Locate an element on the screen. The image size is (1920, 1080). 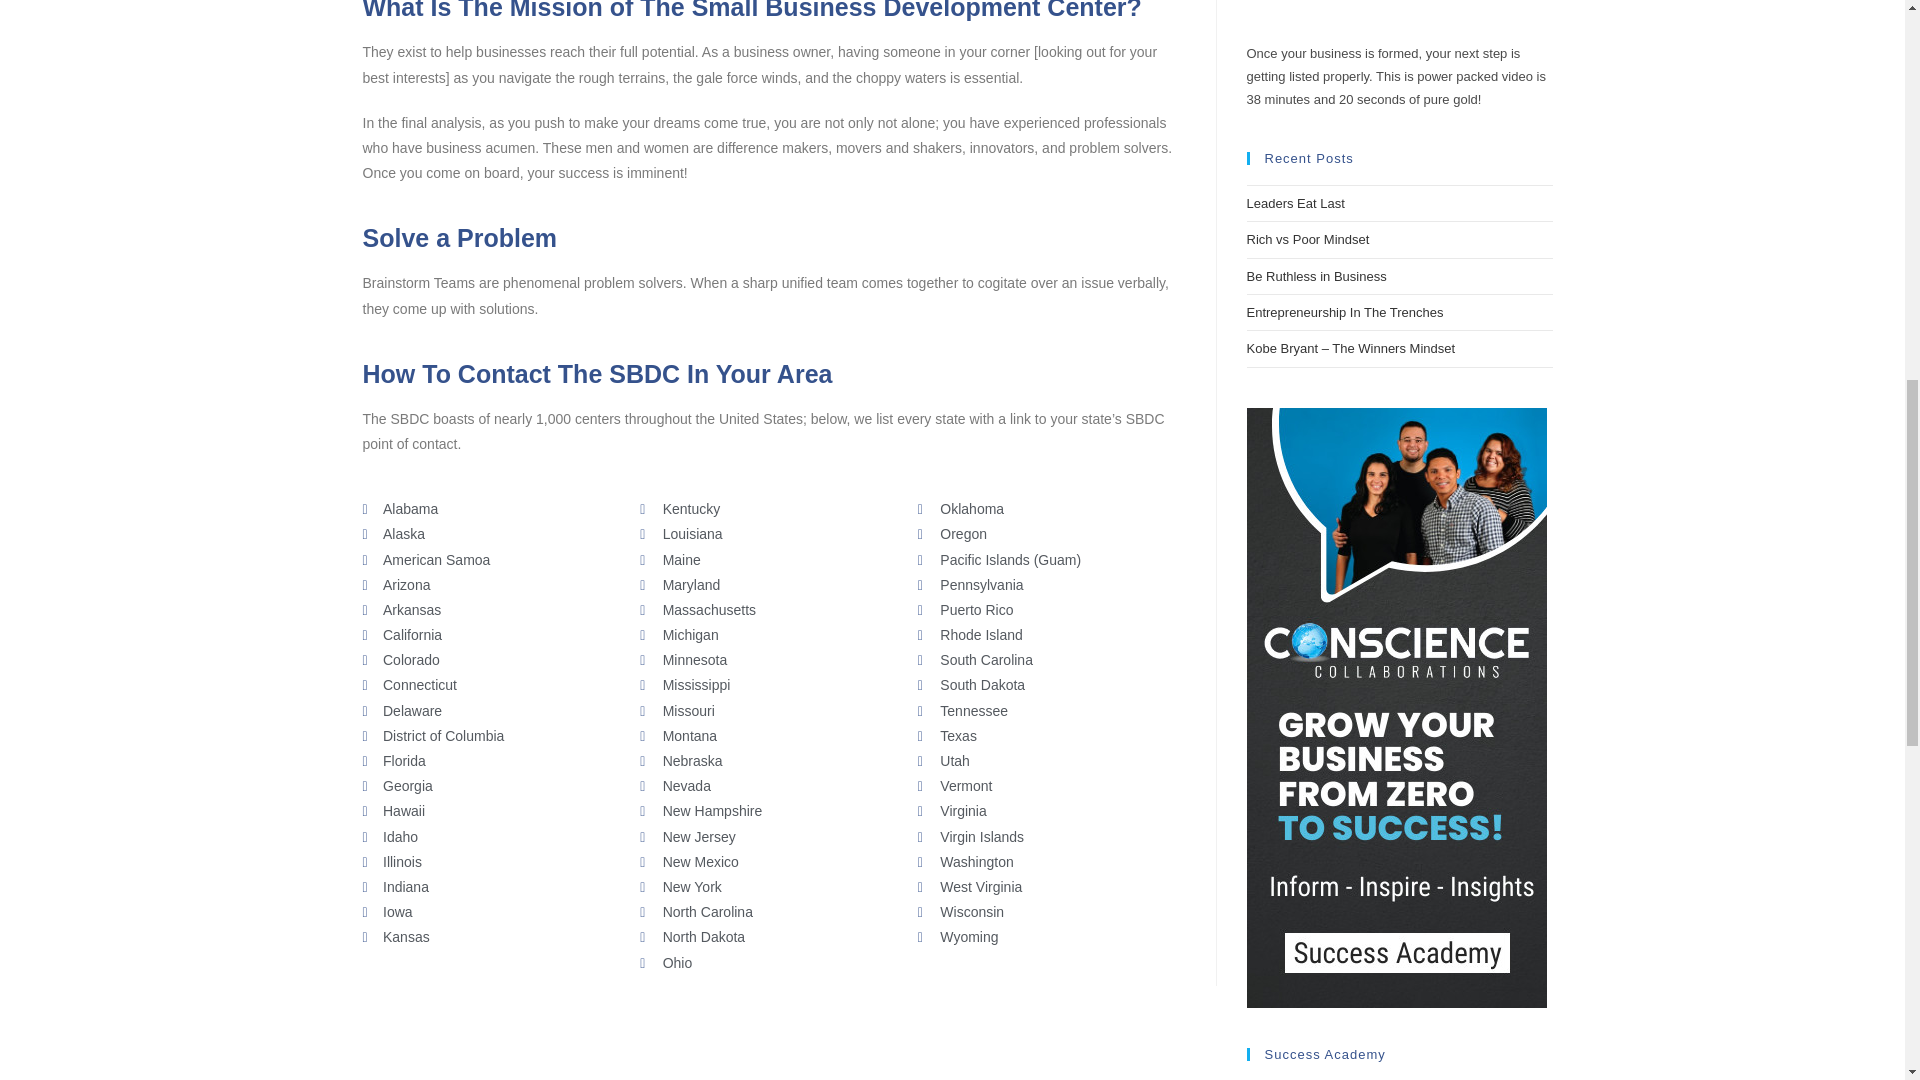
American Samoa is located at coordinates (491, 560).